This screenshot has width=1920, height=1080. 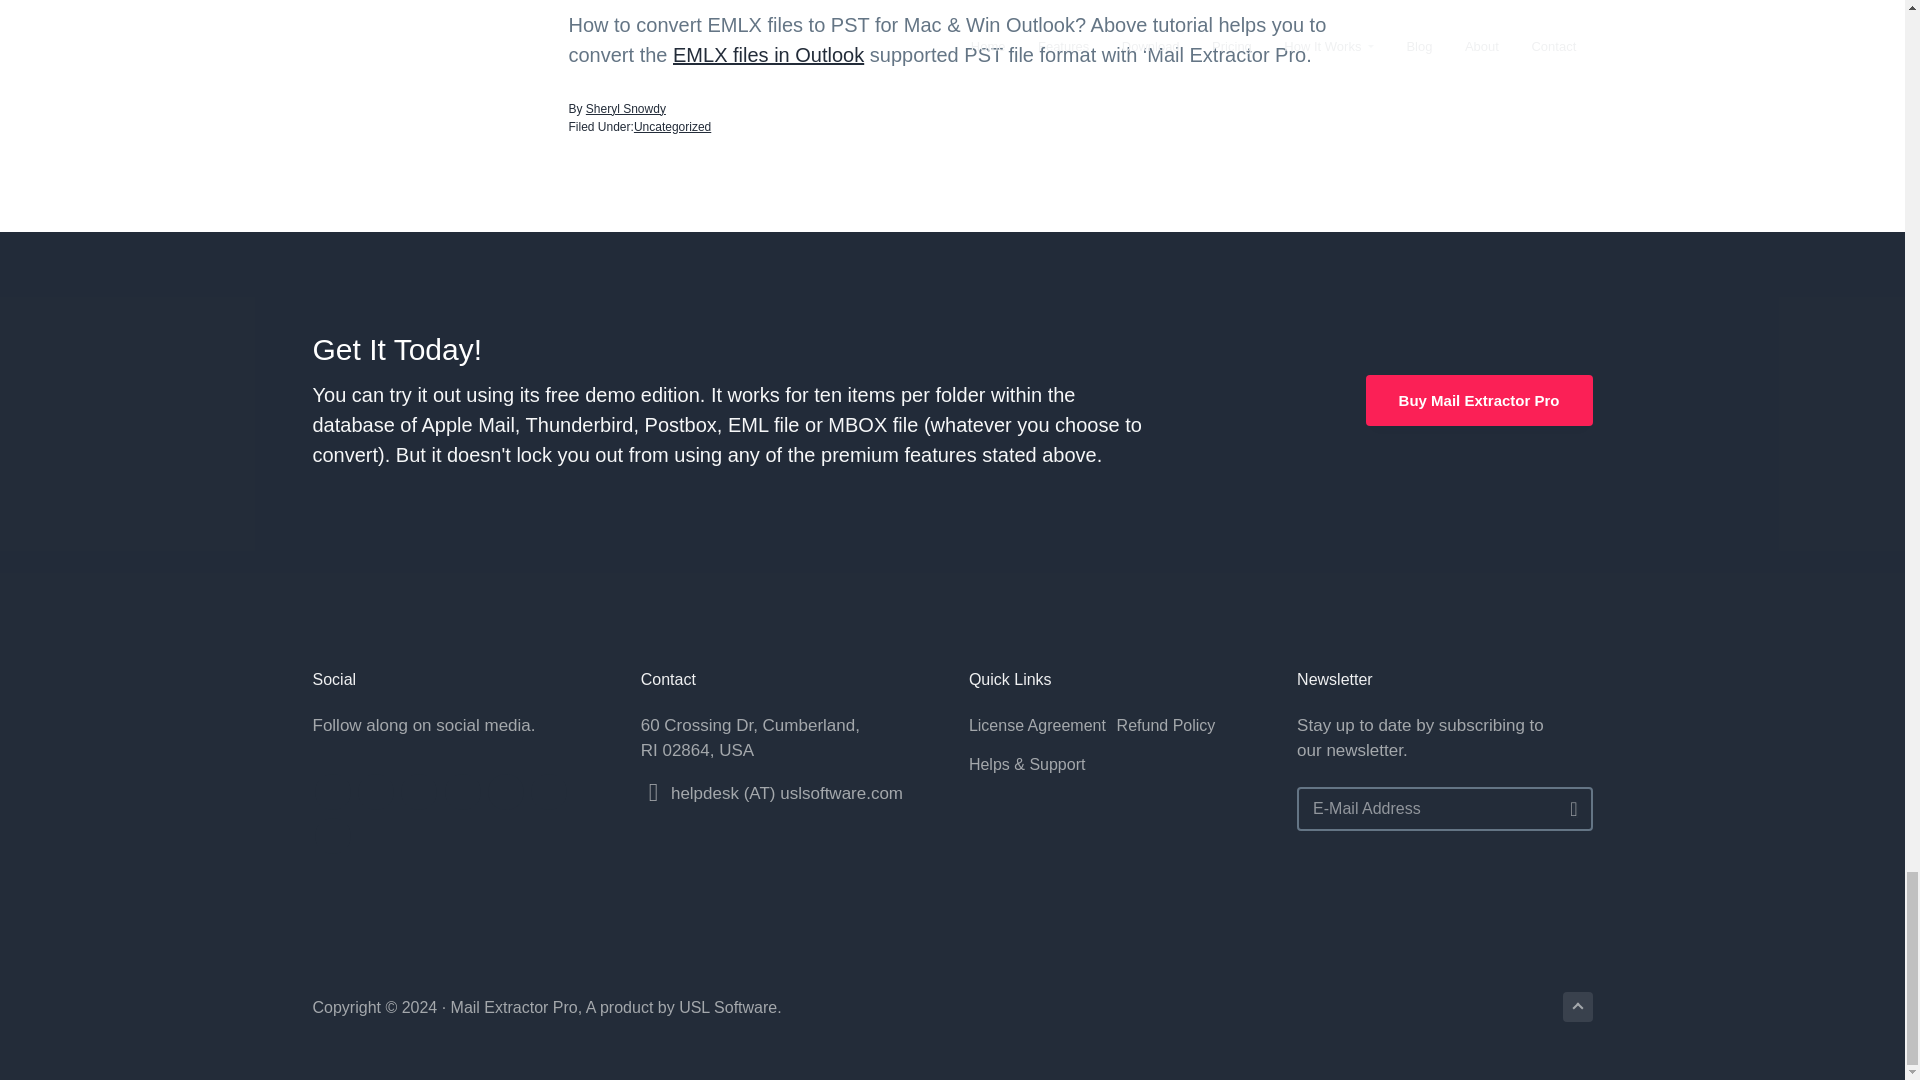 What do you see at coordinates (672, 126) in the screenshot?
I see `Uncategorized` at bounding box center [672, 126].